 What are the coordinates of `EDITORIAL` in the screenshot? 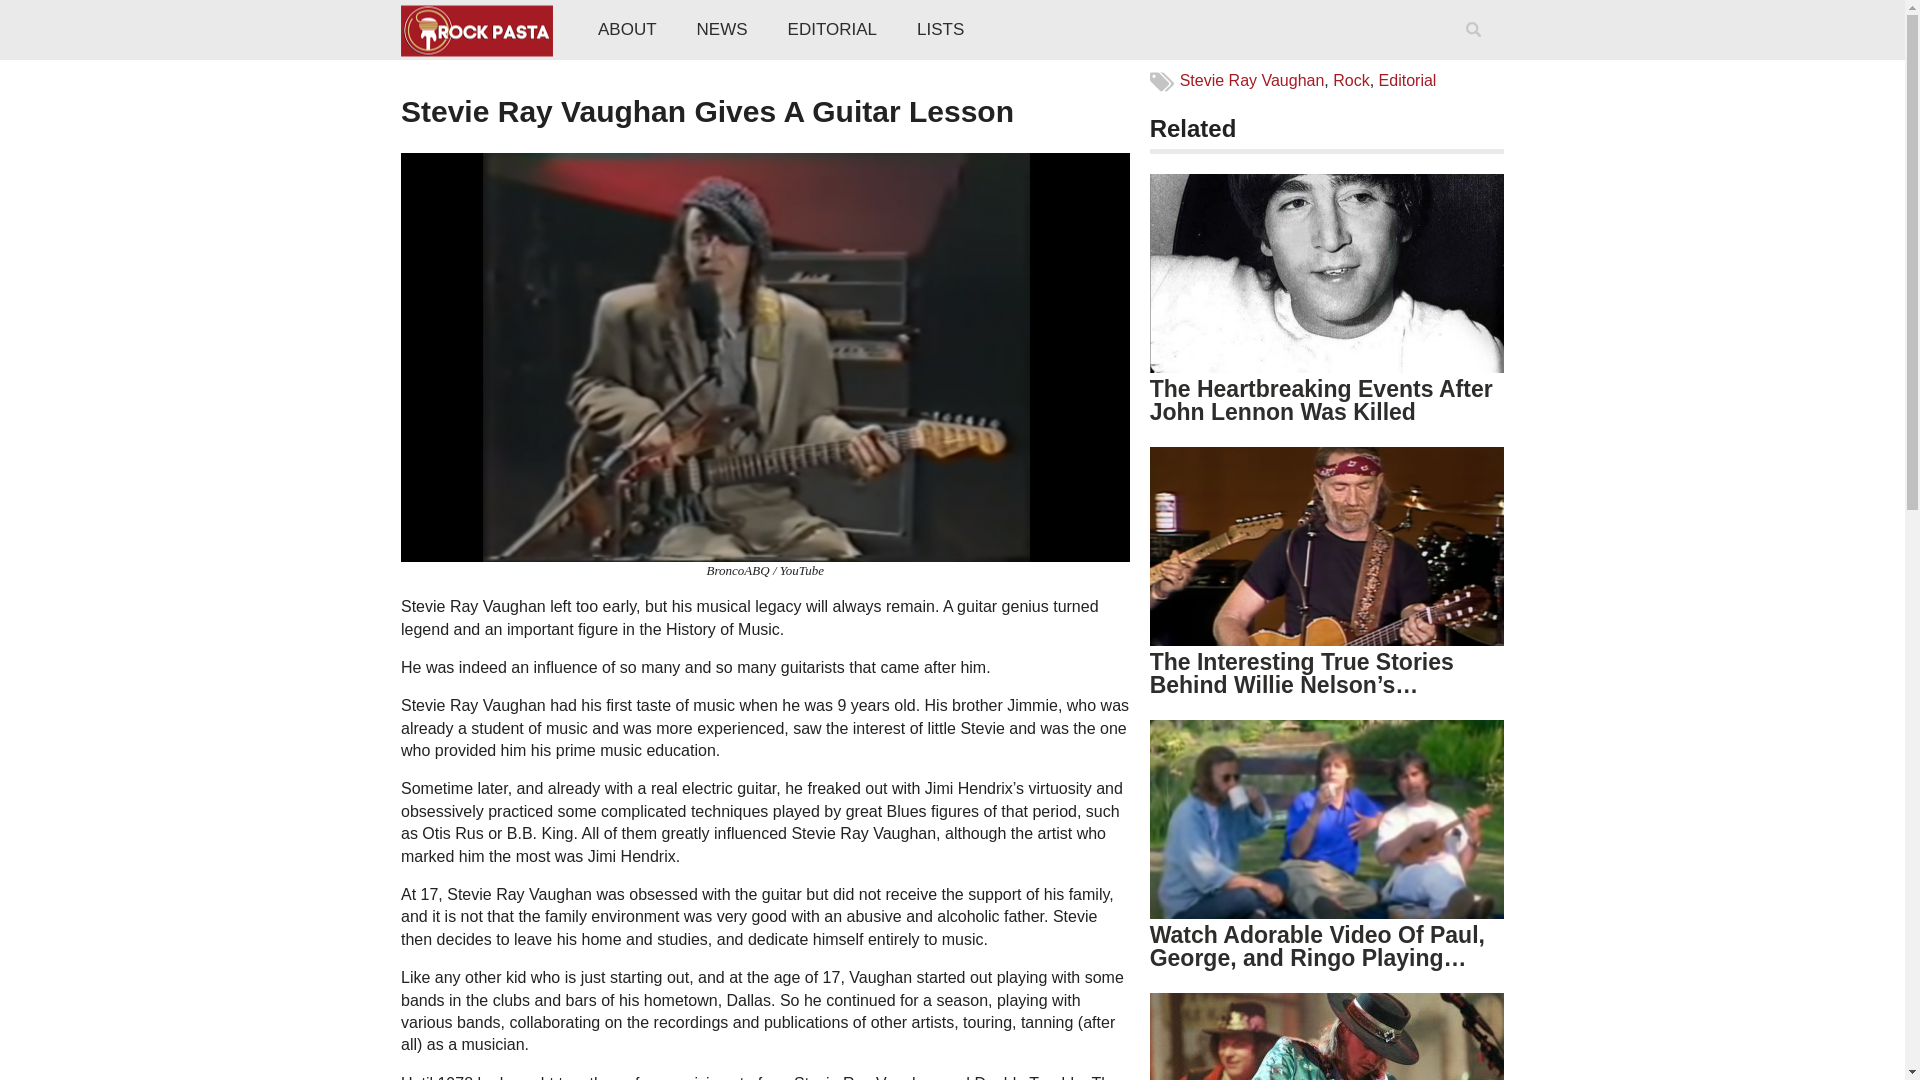 It's located at (832, 30).